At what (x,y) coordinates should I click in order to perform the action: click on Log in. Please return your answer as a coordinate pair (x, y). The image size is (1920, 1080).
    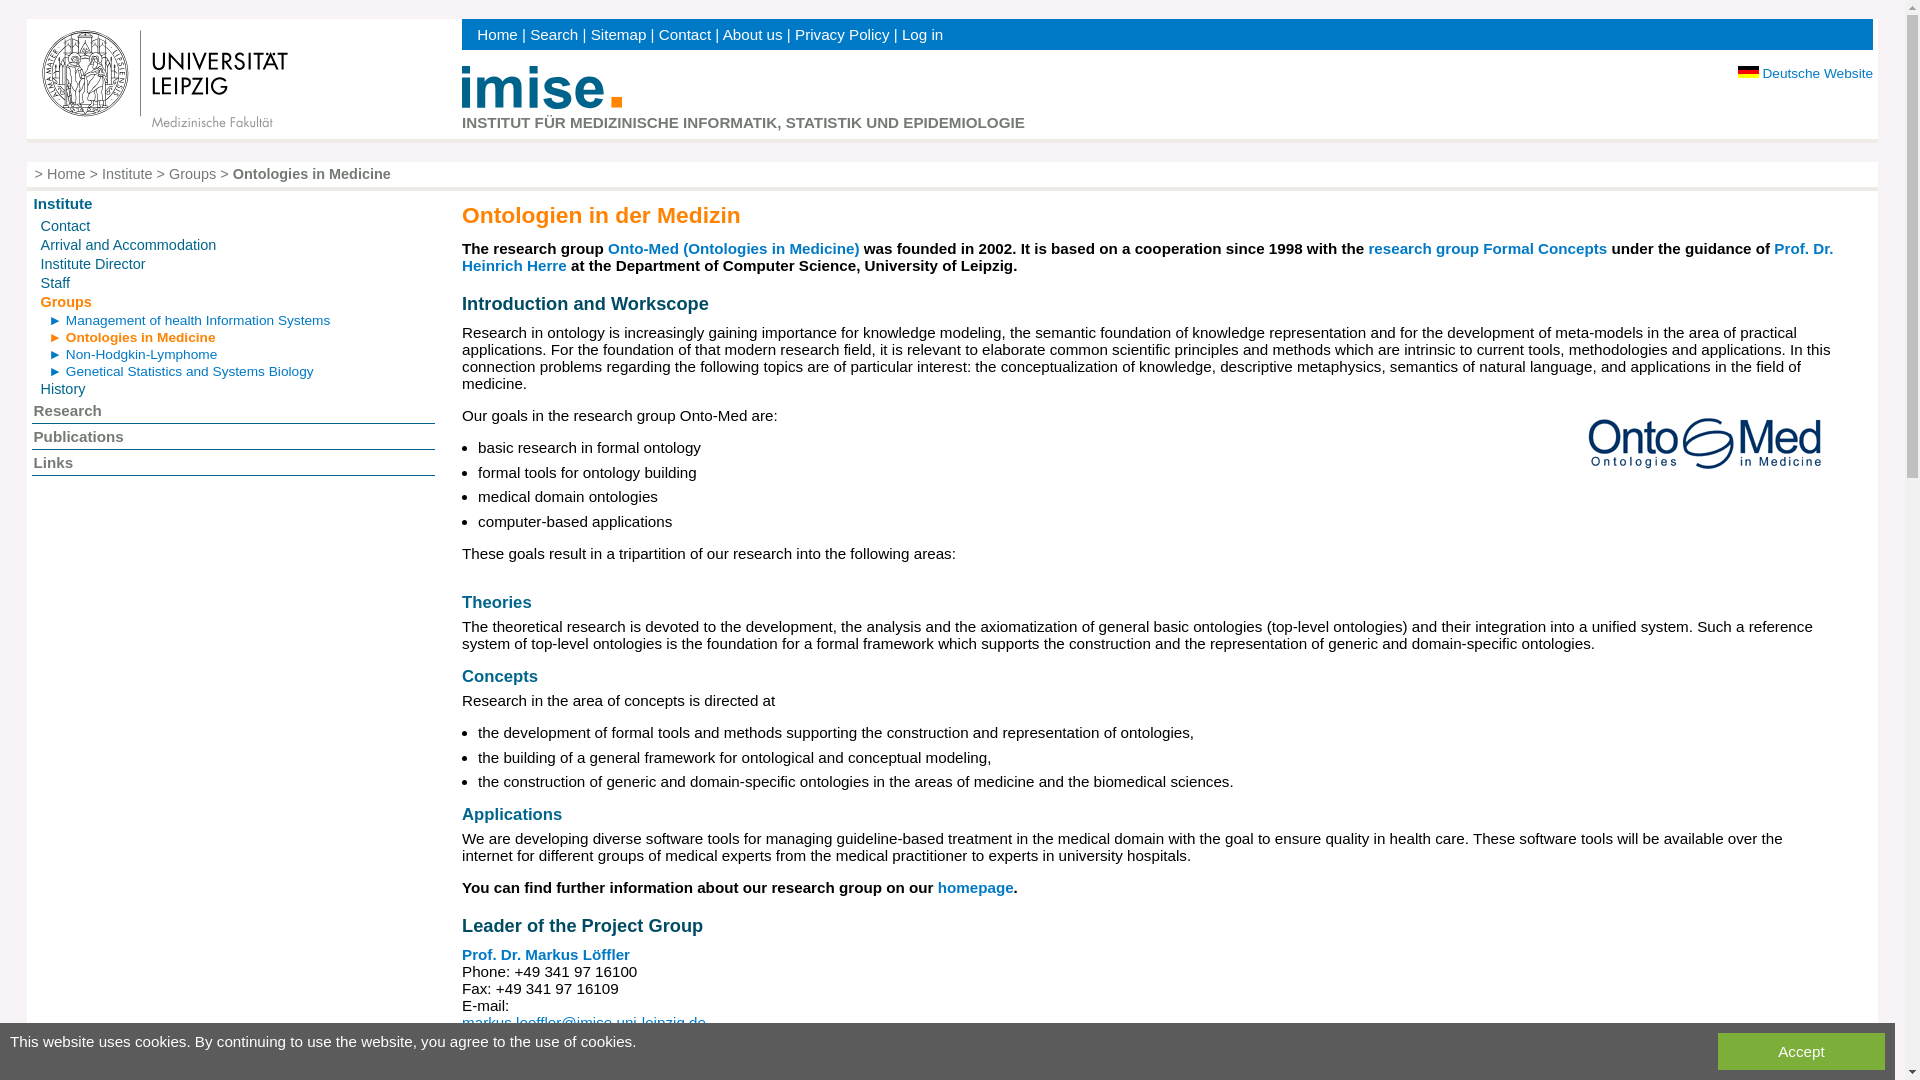
    Looking at the image, I should click on (922, 34).